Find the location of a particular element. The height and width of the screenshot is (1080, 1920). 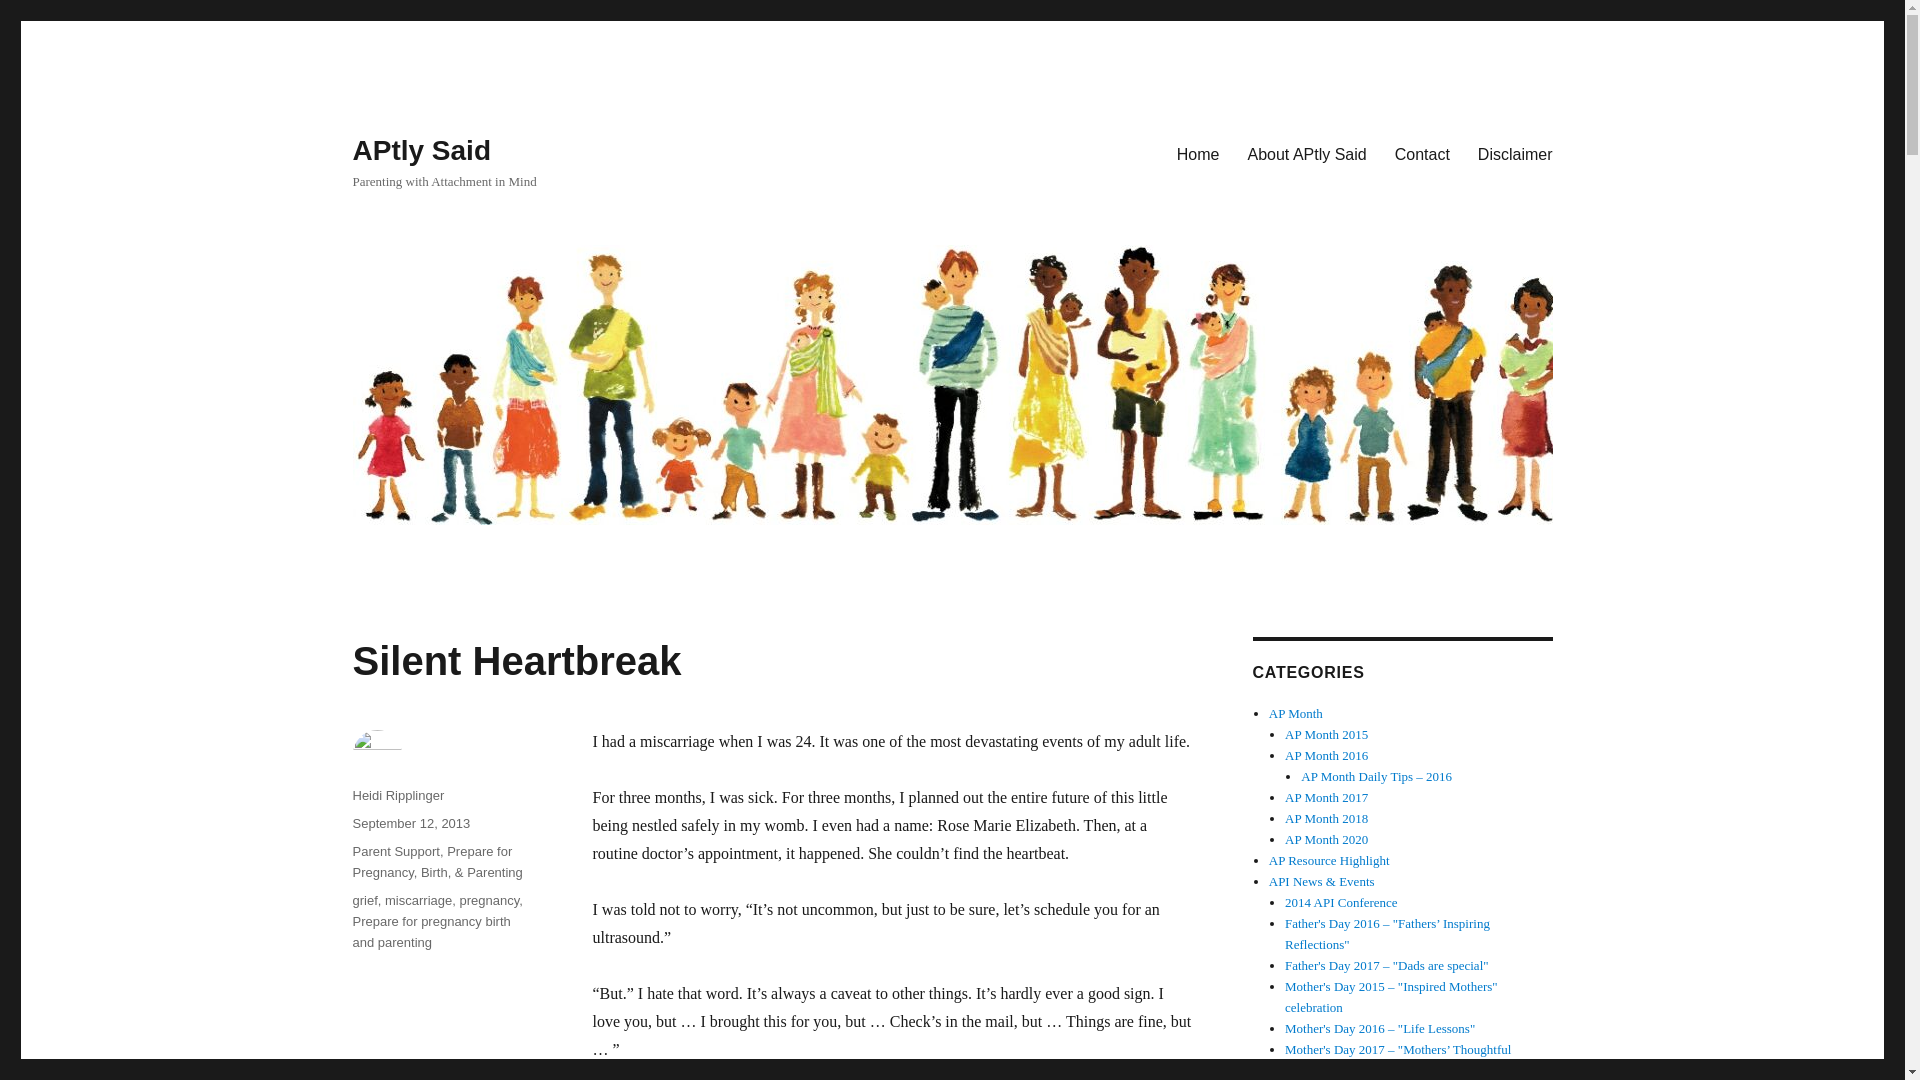

Parent Support is located at coordinates (395, 850).